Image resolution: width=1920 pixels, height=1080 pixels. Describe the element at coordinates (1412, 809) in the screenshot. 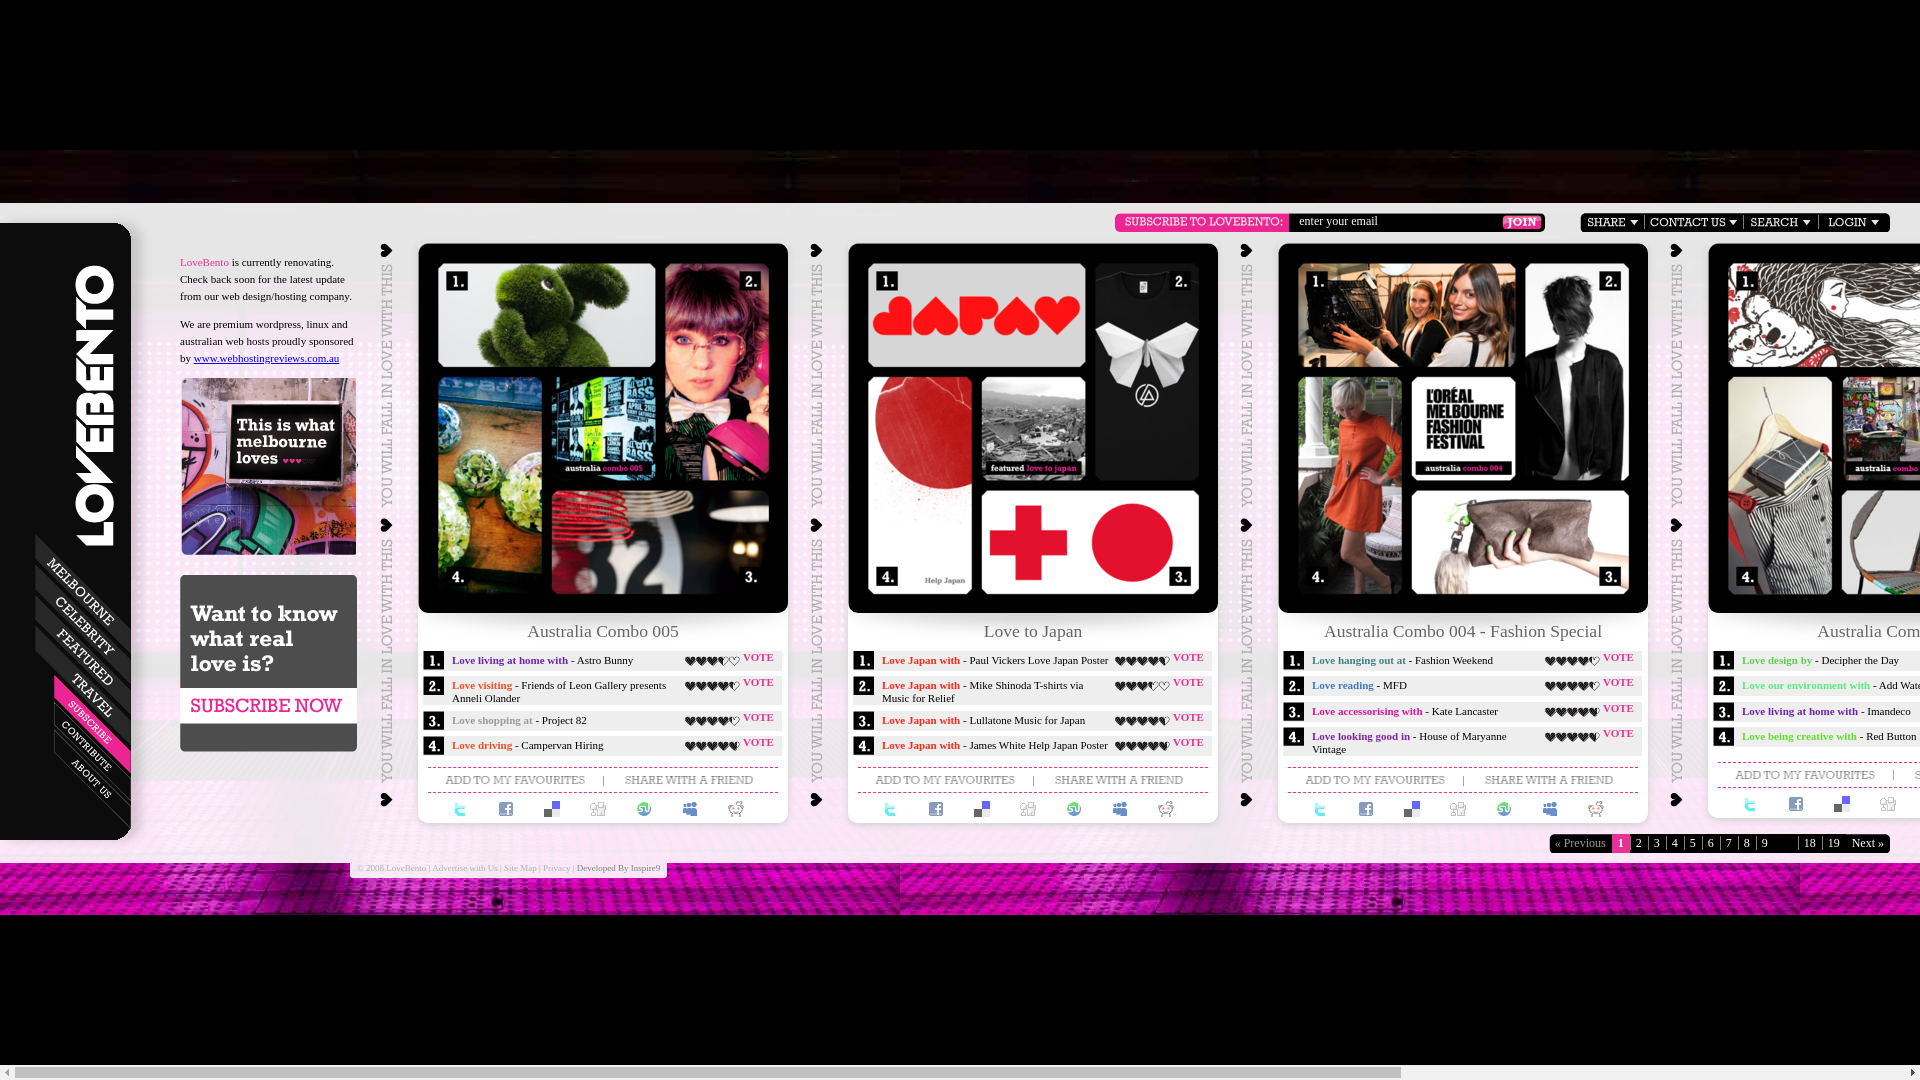

I see `Add to del.icio.us` at that location.